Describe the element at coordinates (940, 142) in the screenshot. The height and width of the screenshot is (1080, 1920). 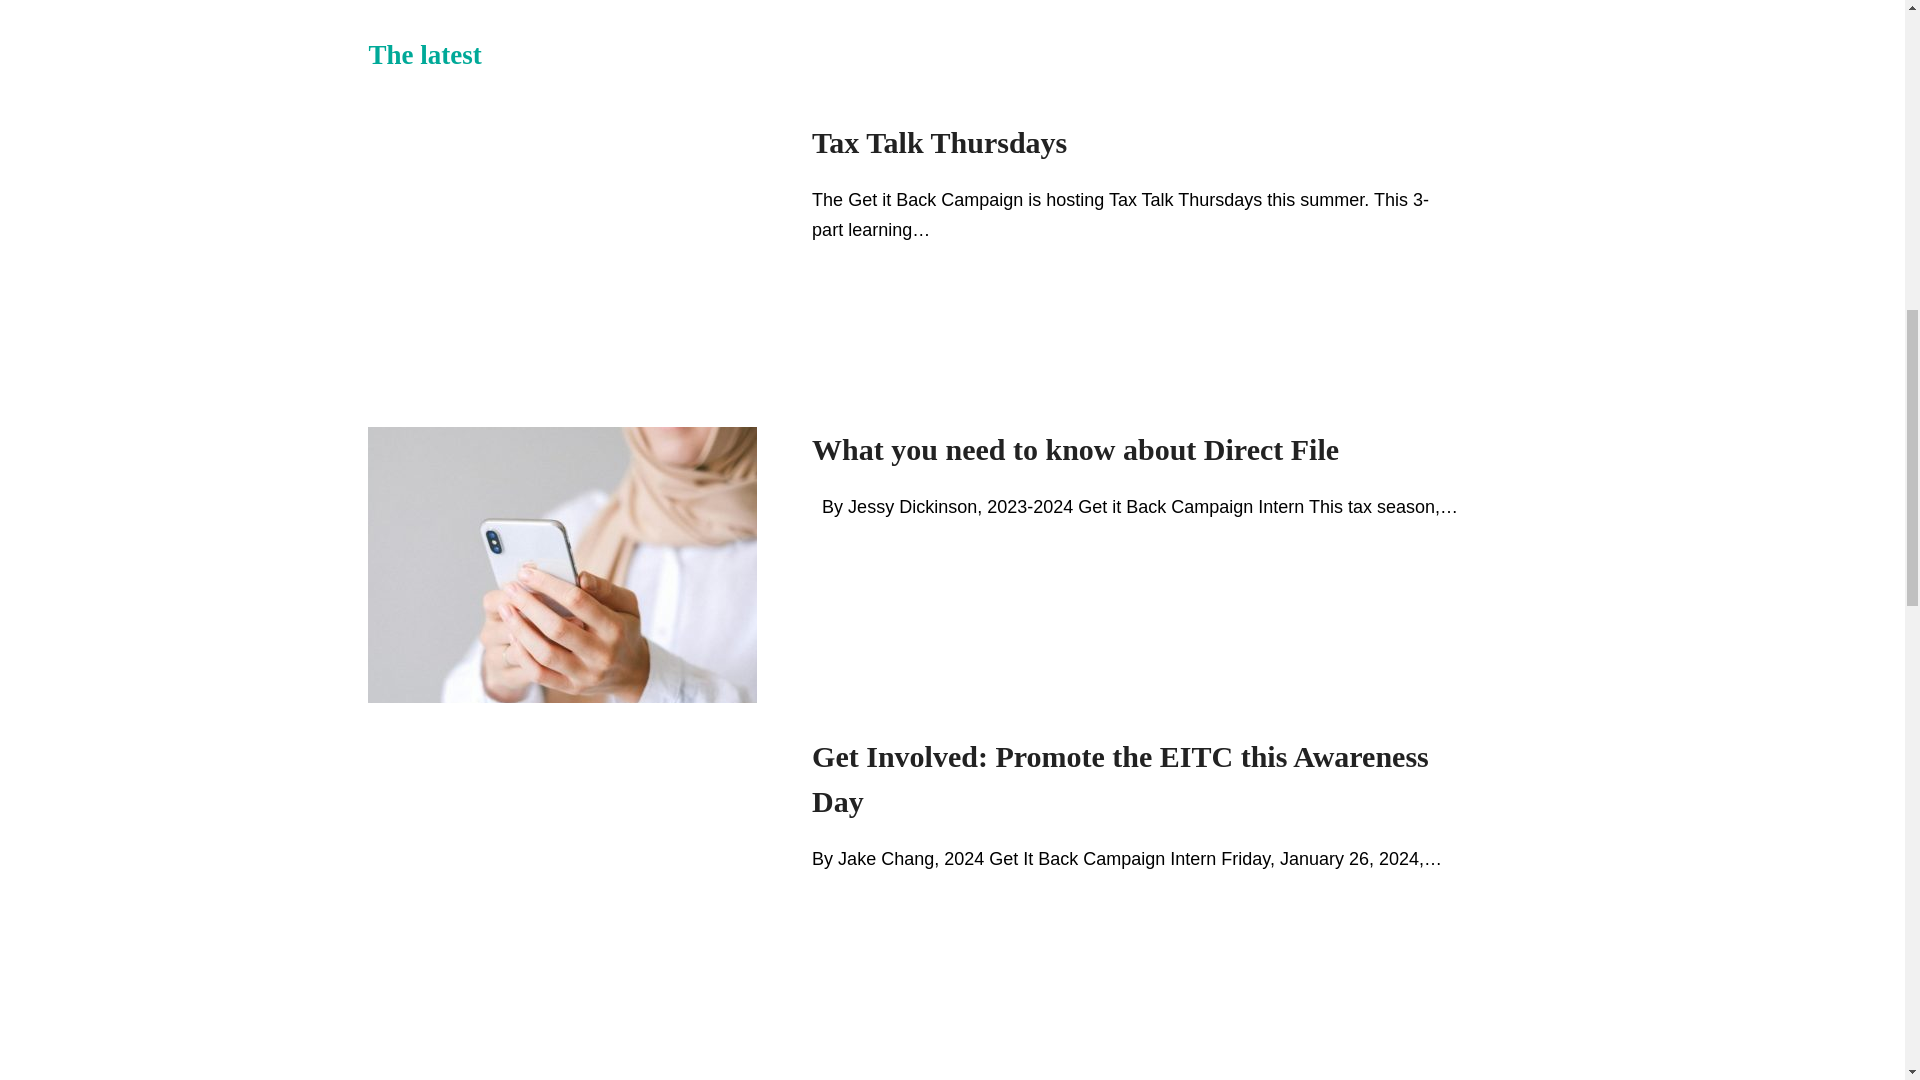
I see `Tax Talk Thursdays` at that location.